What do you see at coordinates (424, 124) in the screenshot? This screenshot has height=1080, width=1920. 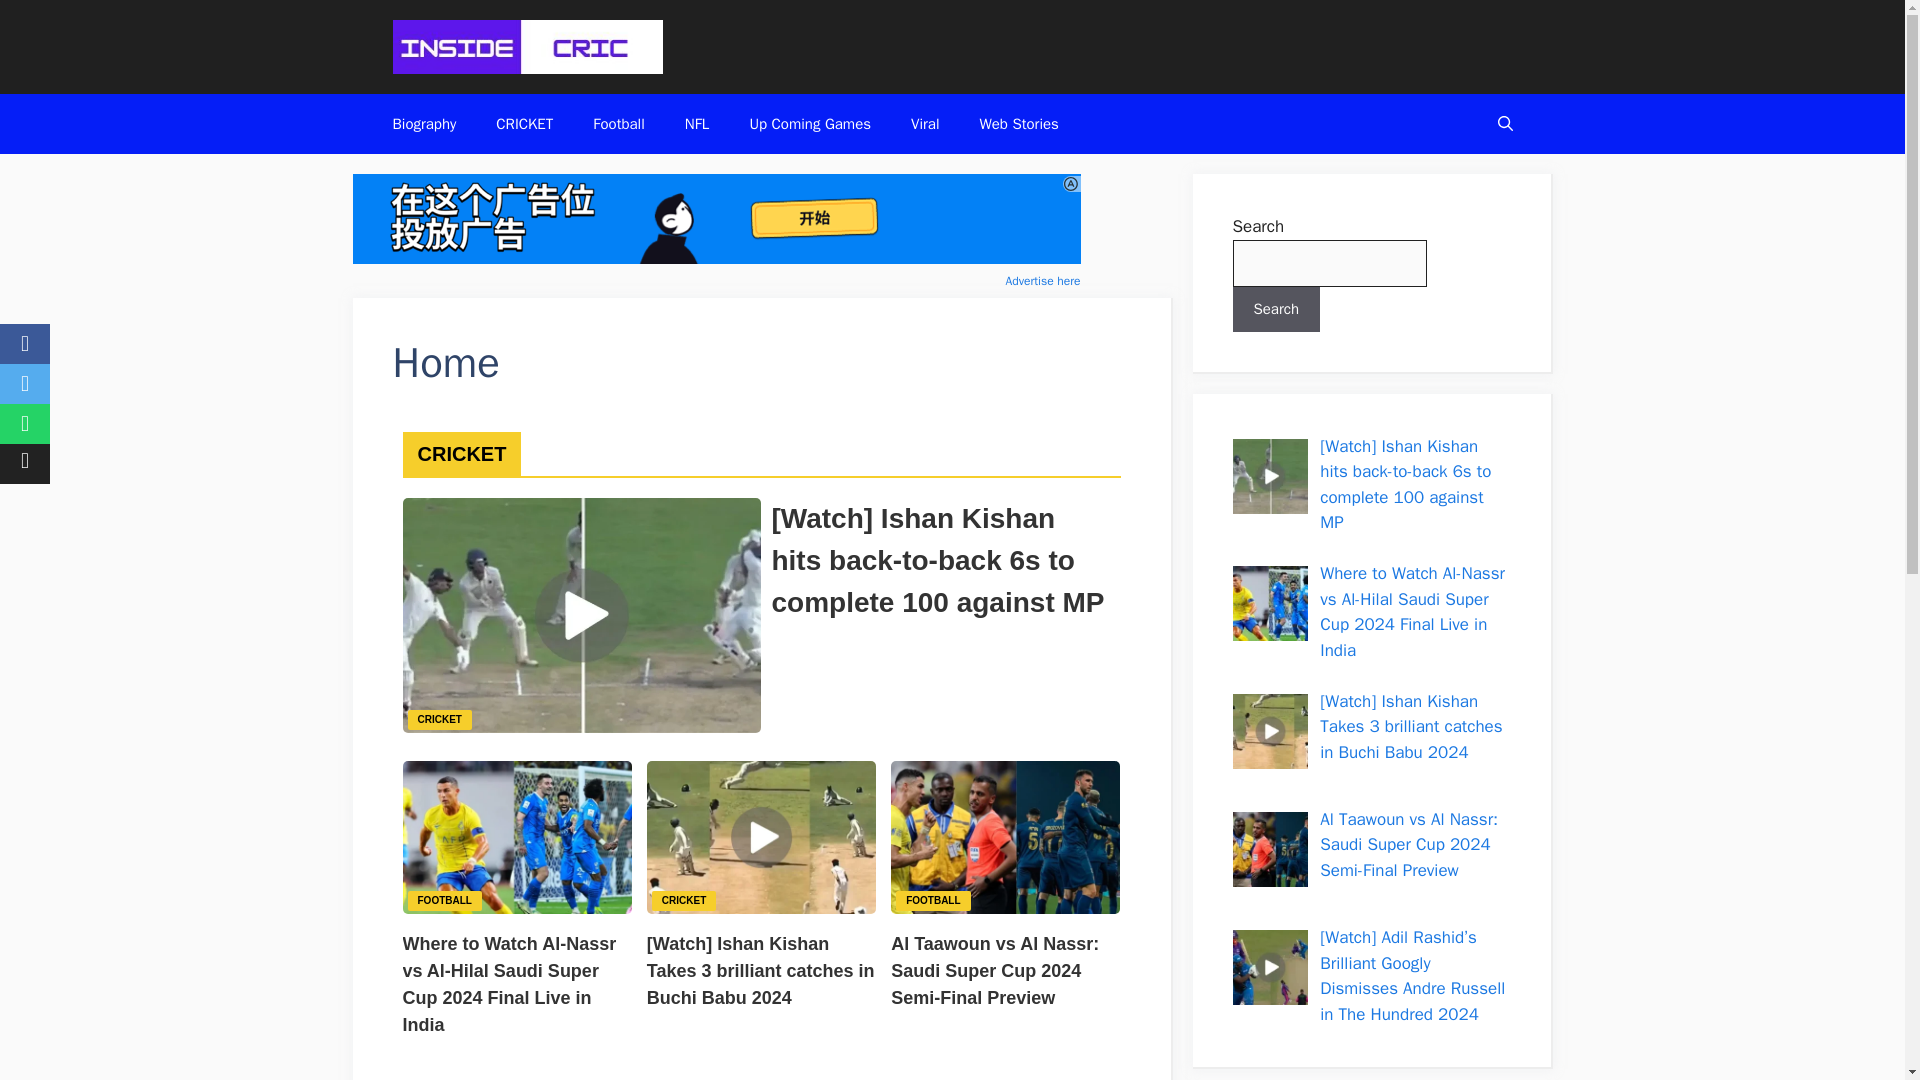 I see `Biography` at bounding box center [424, 124].